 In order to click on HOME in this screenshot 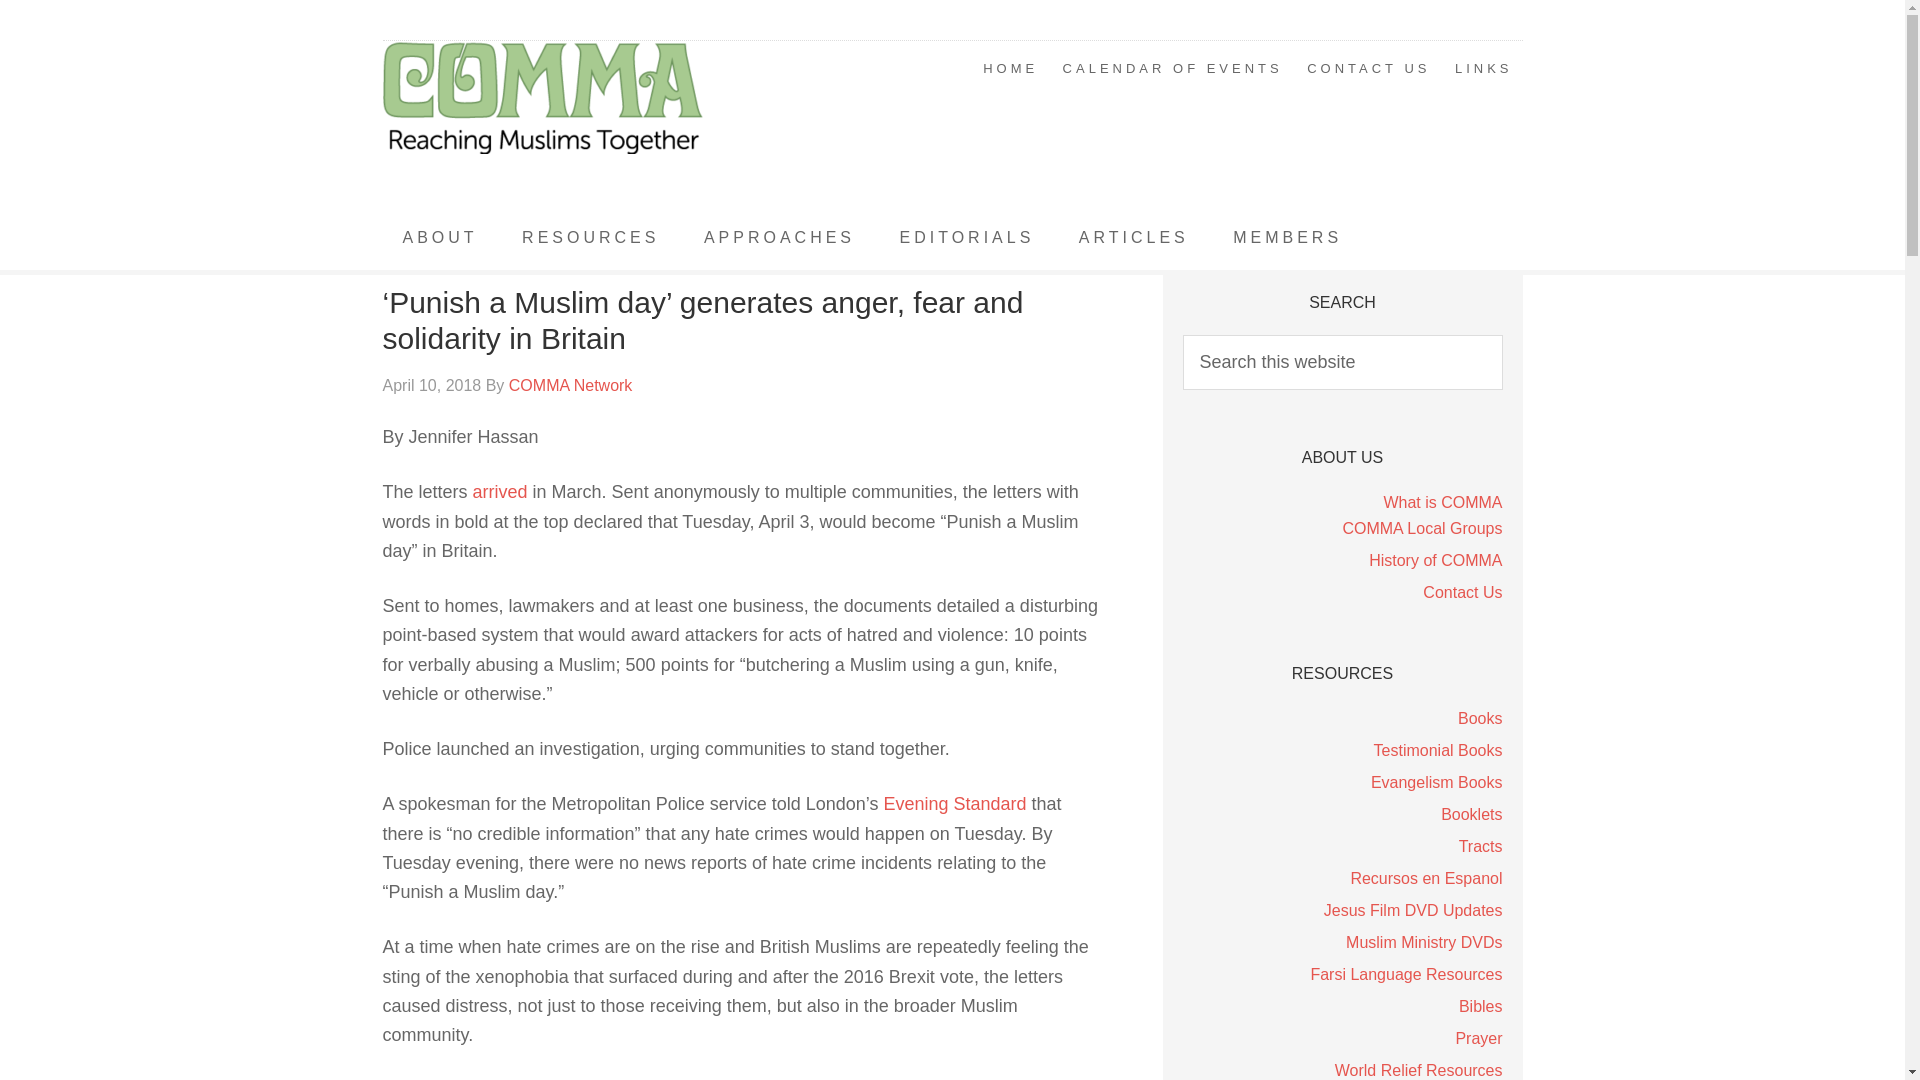, I will do `click(1010, 68)`.